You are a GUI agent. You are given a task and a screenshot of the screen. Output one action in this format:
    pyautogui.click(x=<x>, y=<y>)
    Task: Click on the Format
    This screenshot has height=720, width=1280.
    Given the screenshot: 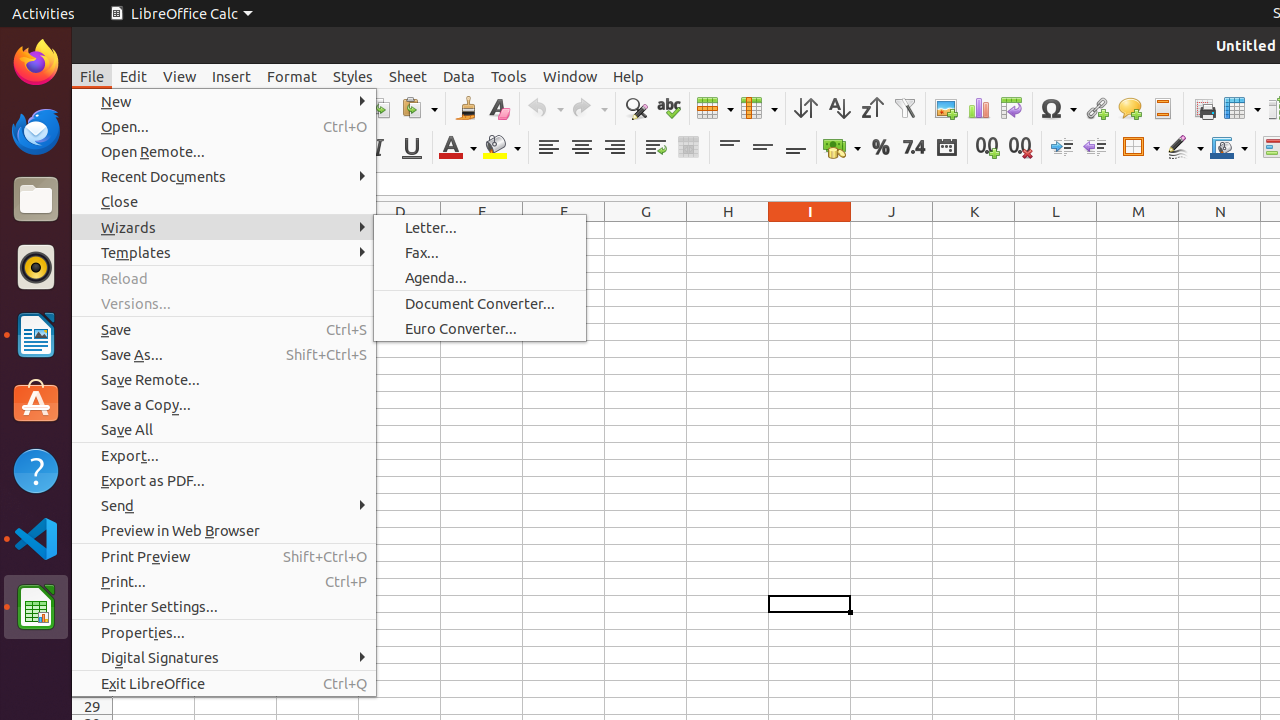 What is the action you would take?
    pyautogui.click(x=292, y=76)
    